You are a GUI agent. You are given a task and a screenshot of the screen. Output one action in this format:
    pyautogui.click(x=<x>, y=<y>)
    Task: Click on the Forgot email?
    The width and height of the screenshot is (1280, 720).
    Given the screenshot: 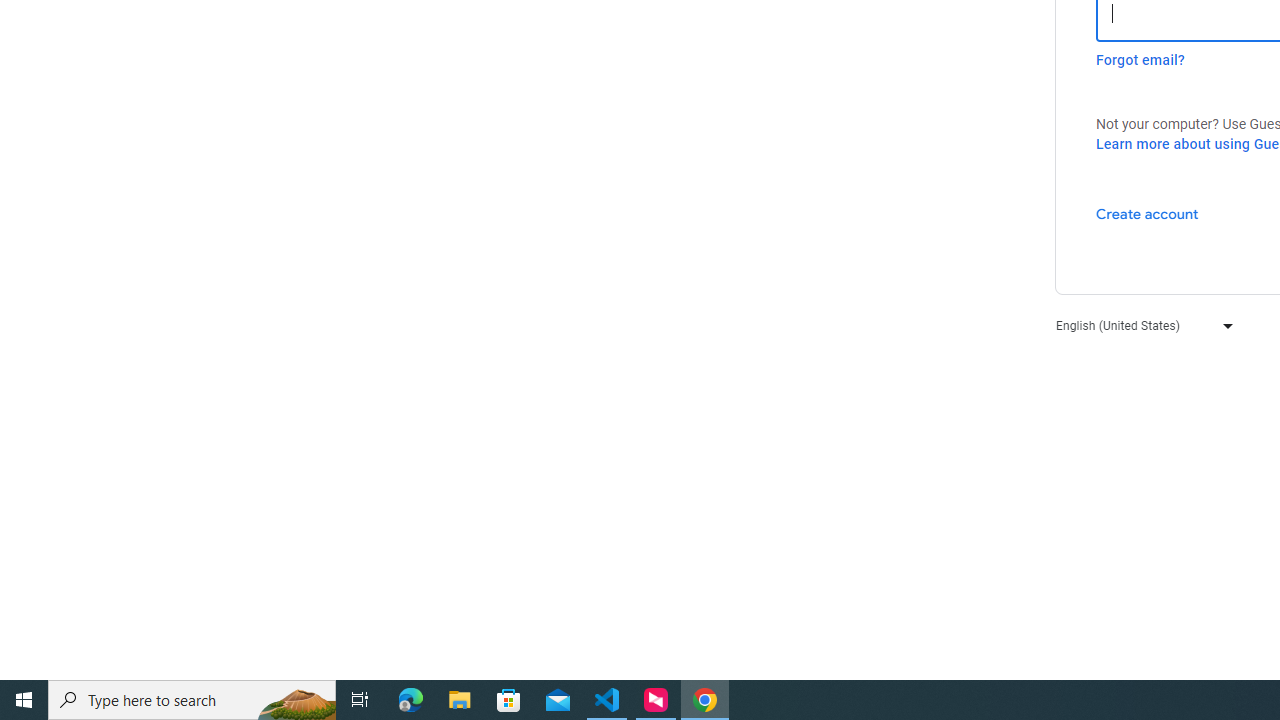 What is the action you would take?
    pyautogui.click(x=1140, y=60)
    